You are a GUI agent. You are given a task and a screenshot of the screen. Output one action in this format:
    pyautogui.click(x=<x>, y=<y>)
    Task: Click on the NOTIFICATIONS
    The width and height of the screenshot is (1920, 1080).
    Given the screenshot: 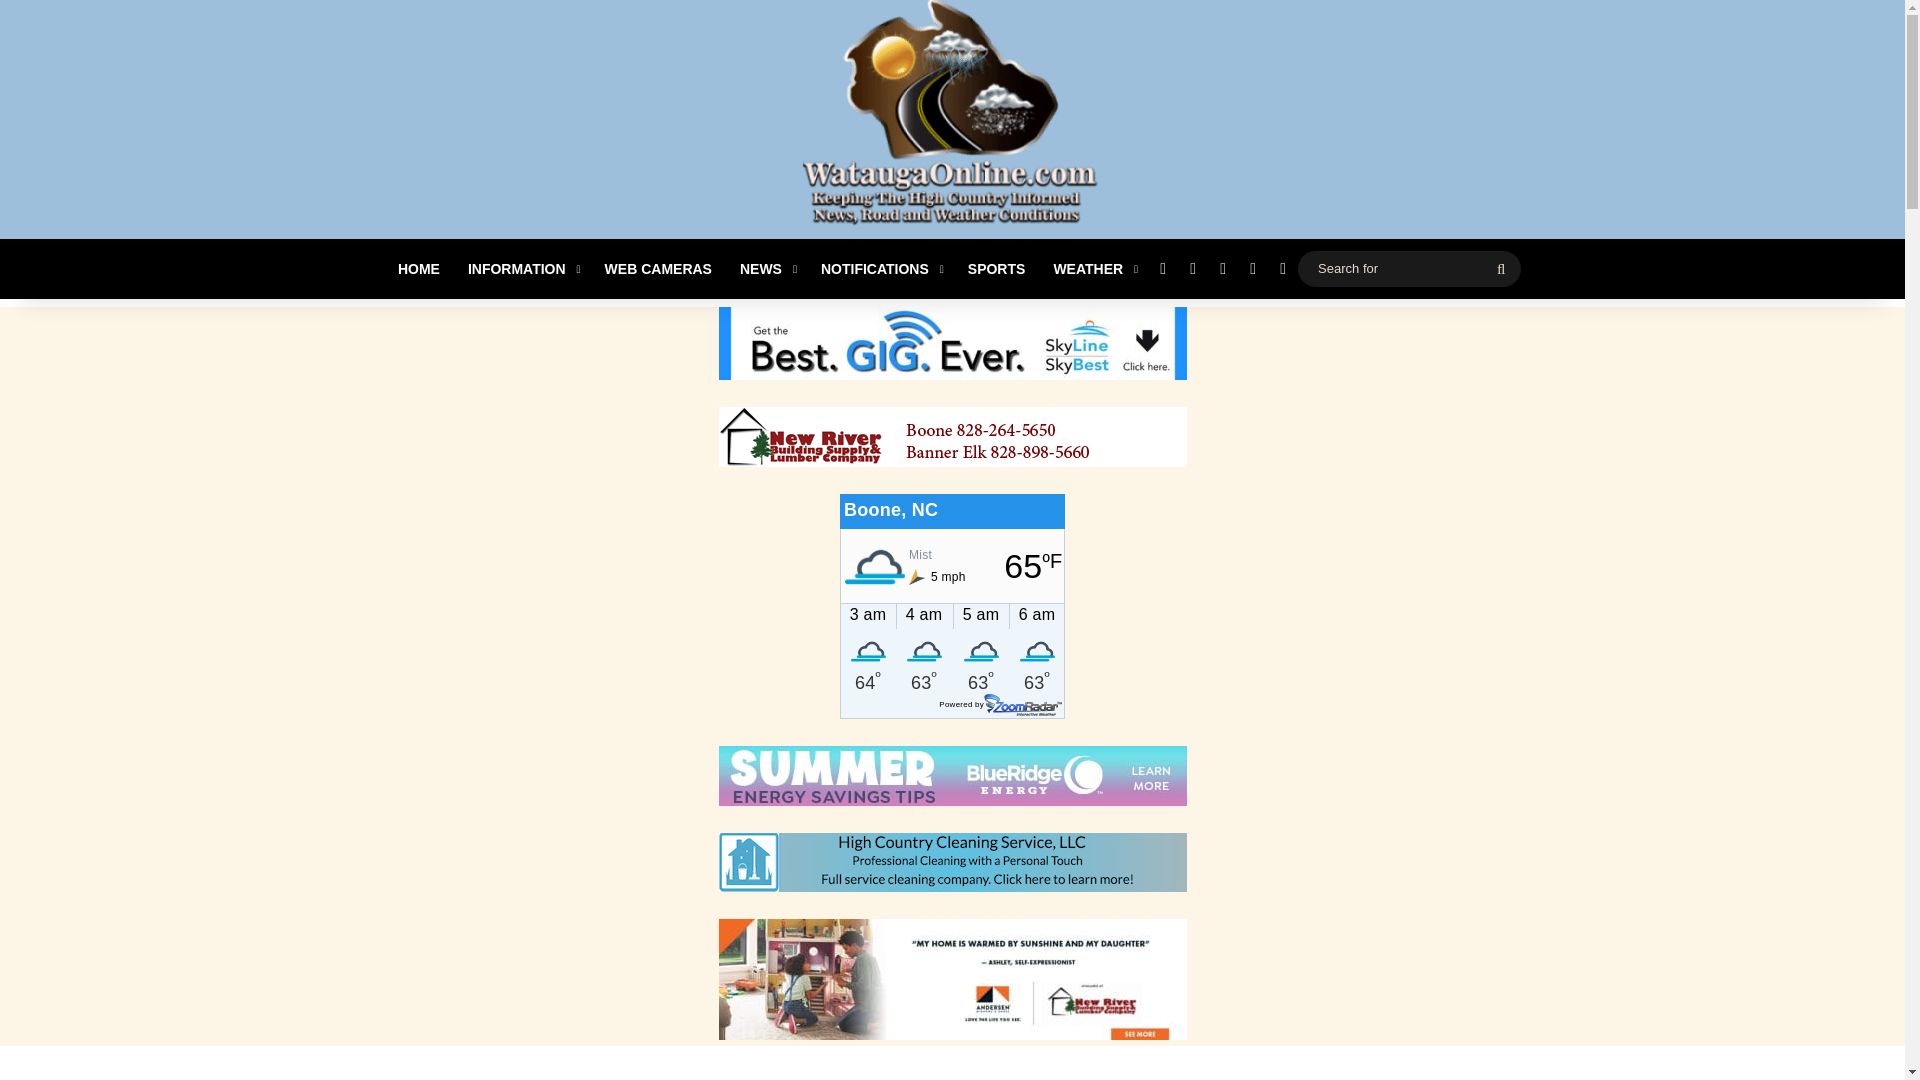 What is the action you would take?
    pyautogui.click(x=880, y=268)
    